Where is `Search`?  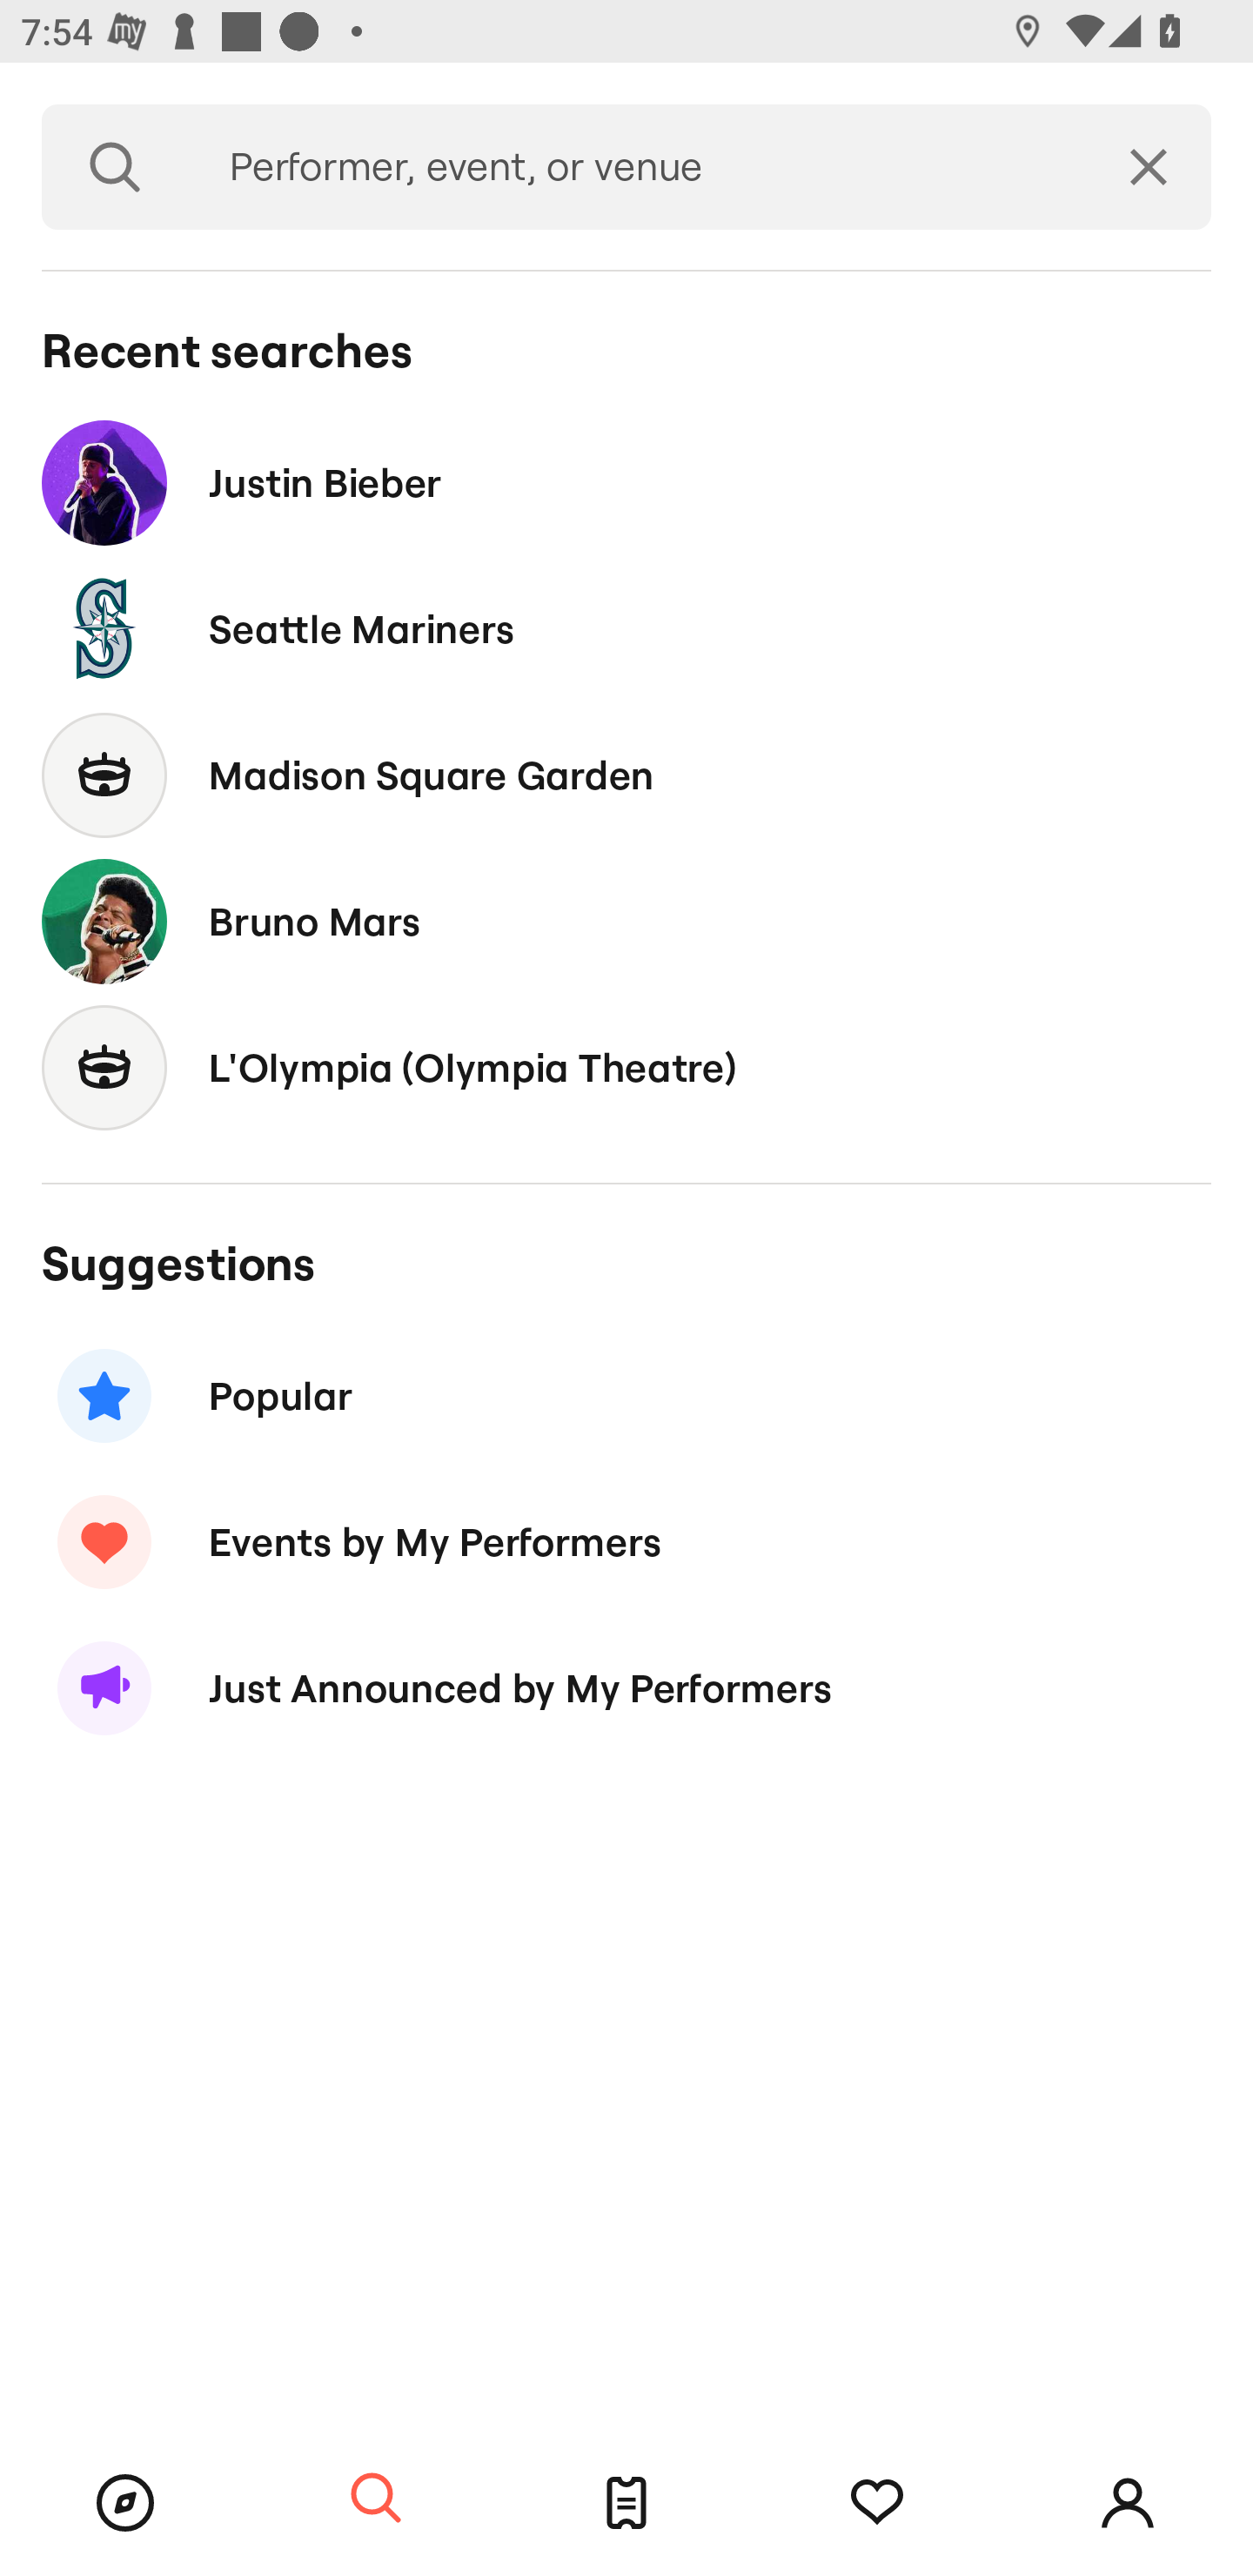 Search is located at coordinates (376, 2499).